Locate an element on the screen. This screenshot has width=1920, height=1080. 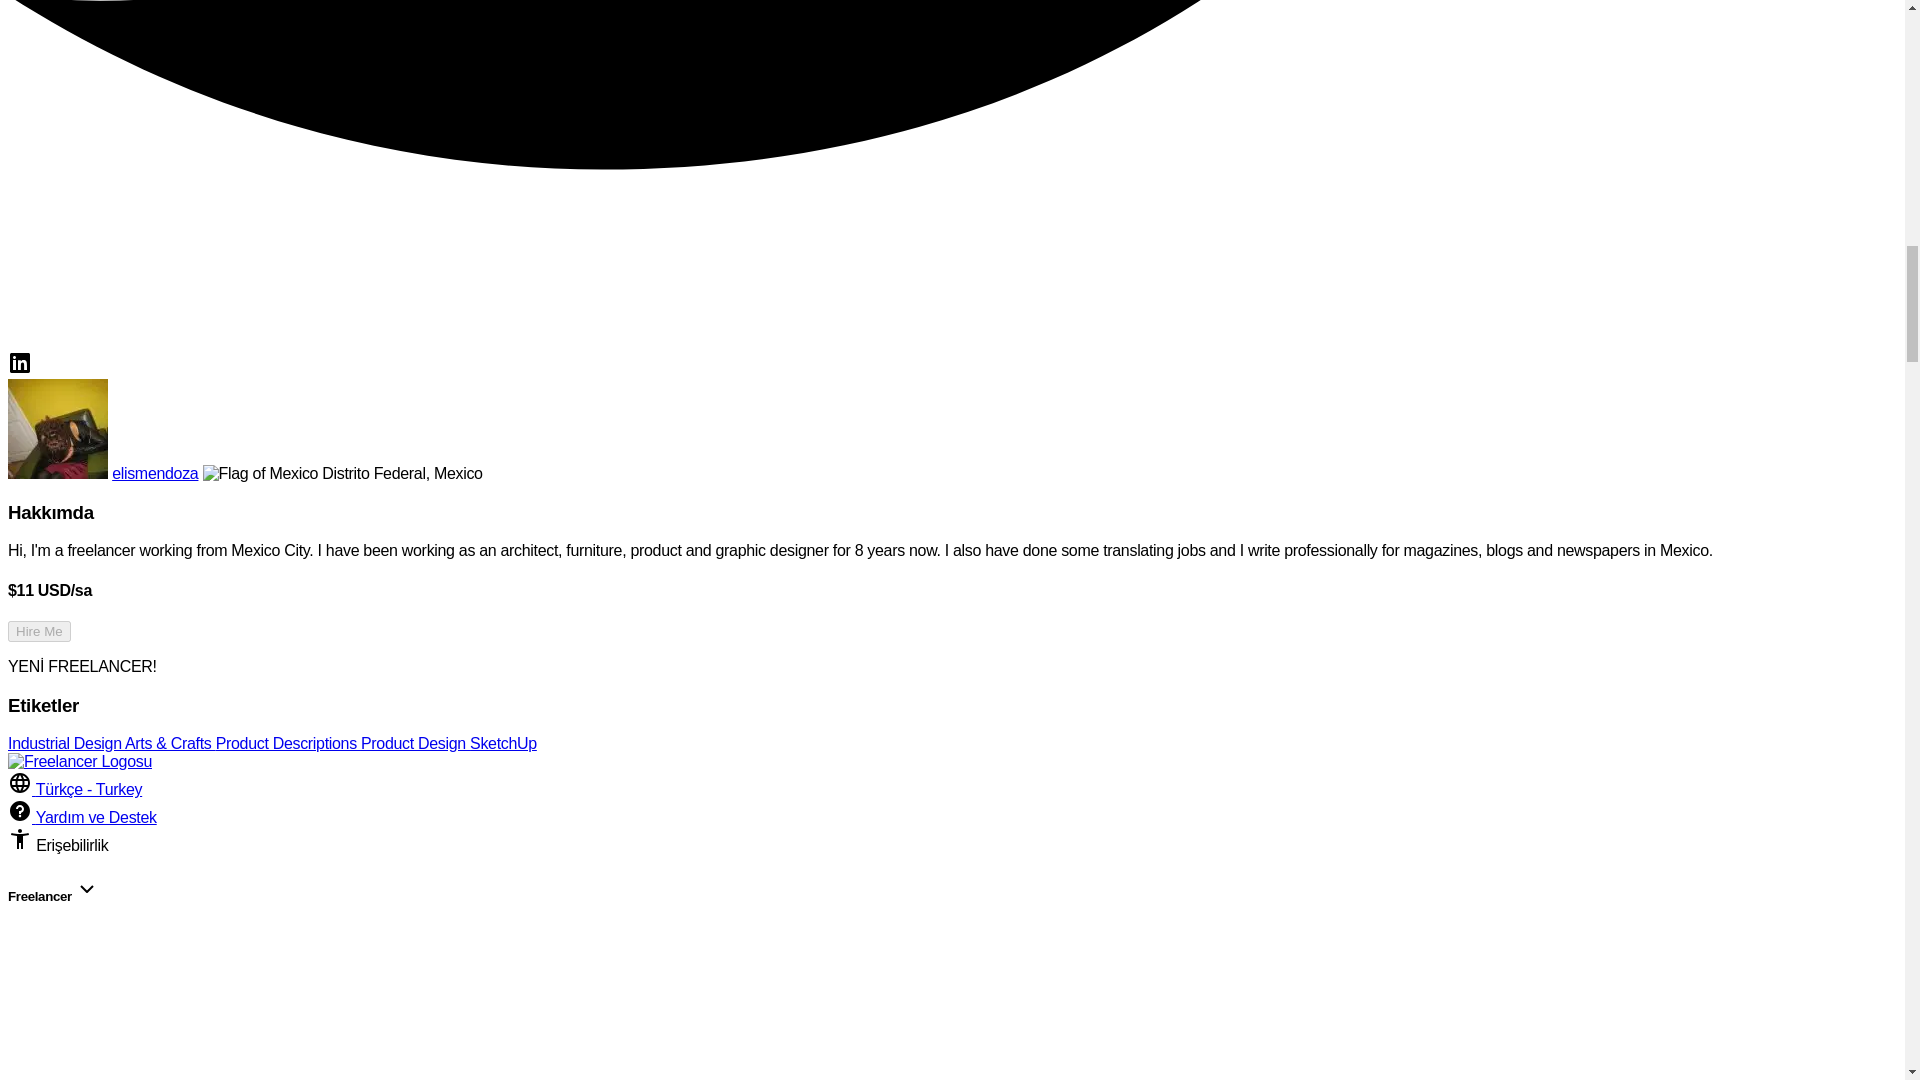
Industrial Design is located at coordinates (66, 743).